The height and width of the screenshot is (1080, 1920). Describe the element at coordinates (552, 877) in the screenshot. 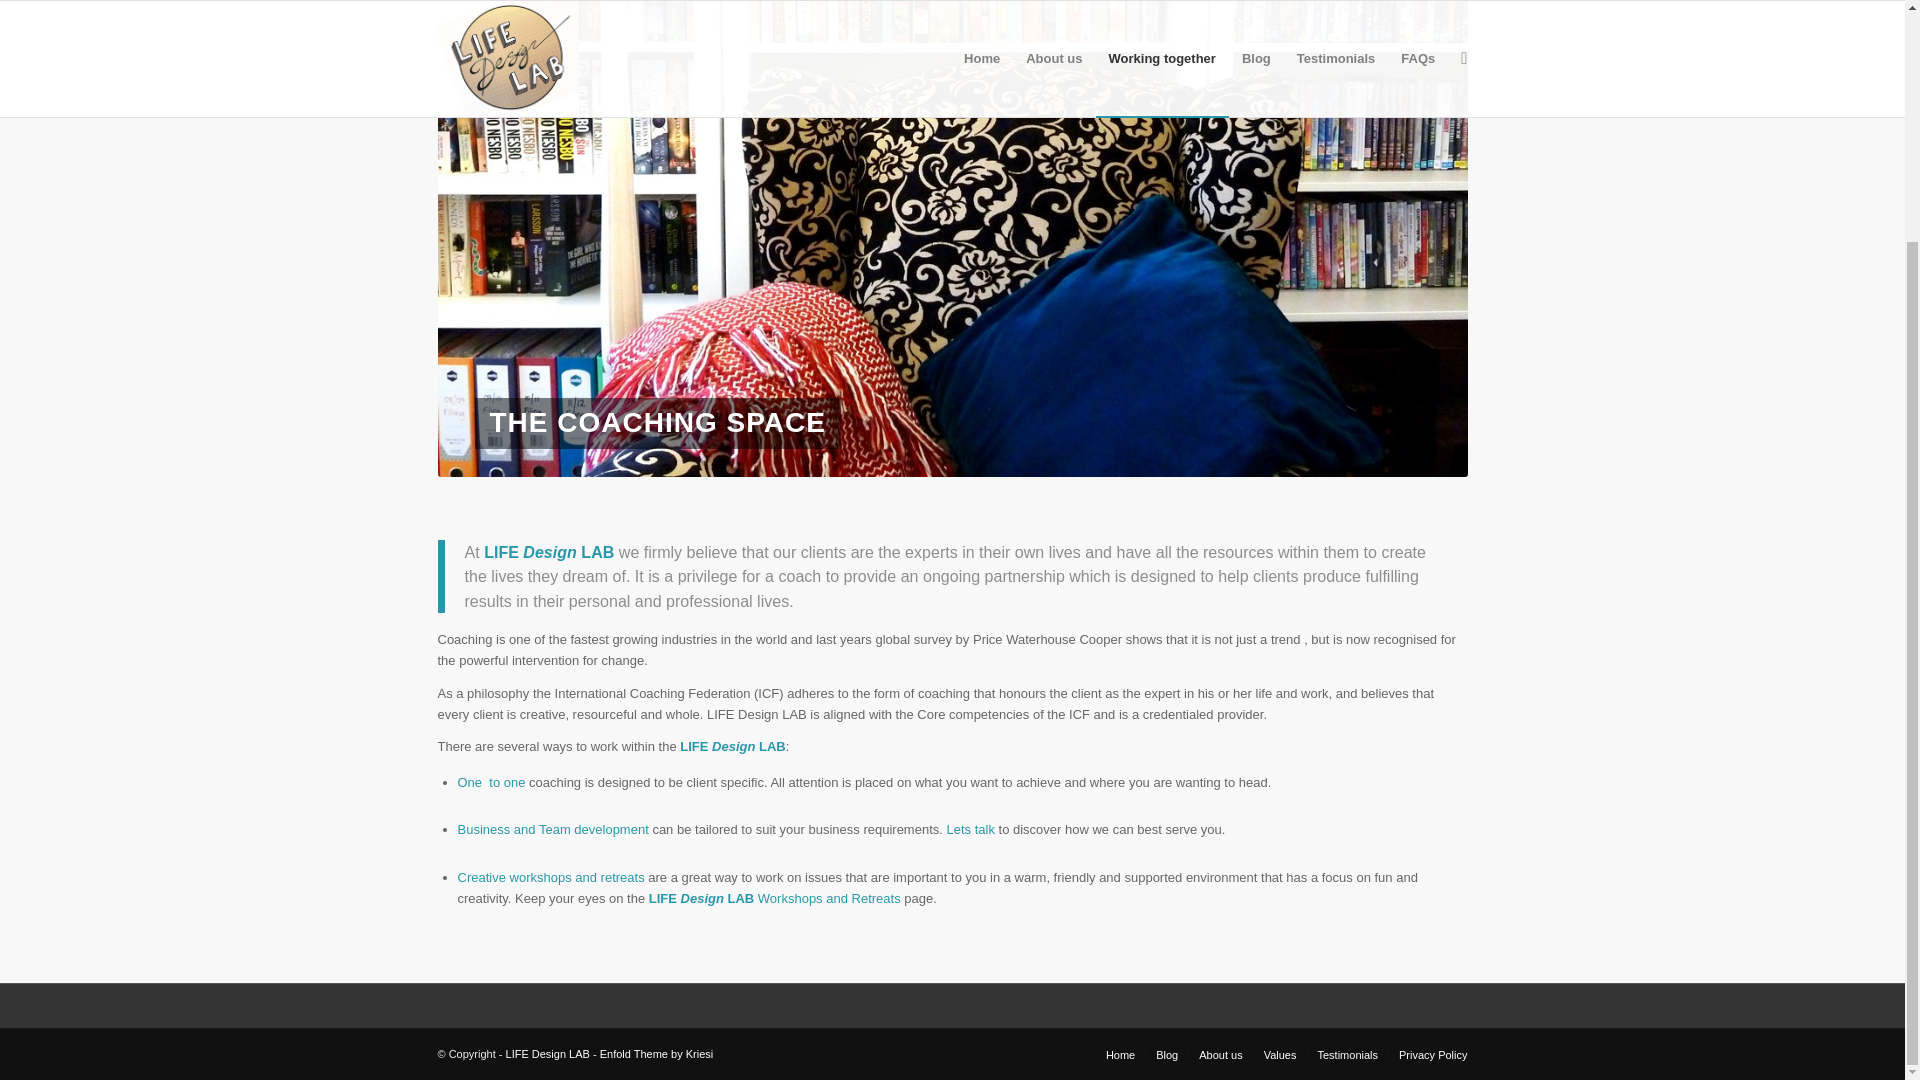

I see `LIFE Design LAB Workshops and Retreats` at that location.